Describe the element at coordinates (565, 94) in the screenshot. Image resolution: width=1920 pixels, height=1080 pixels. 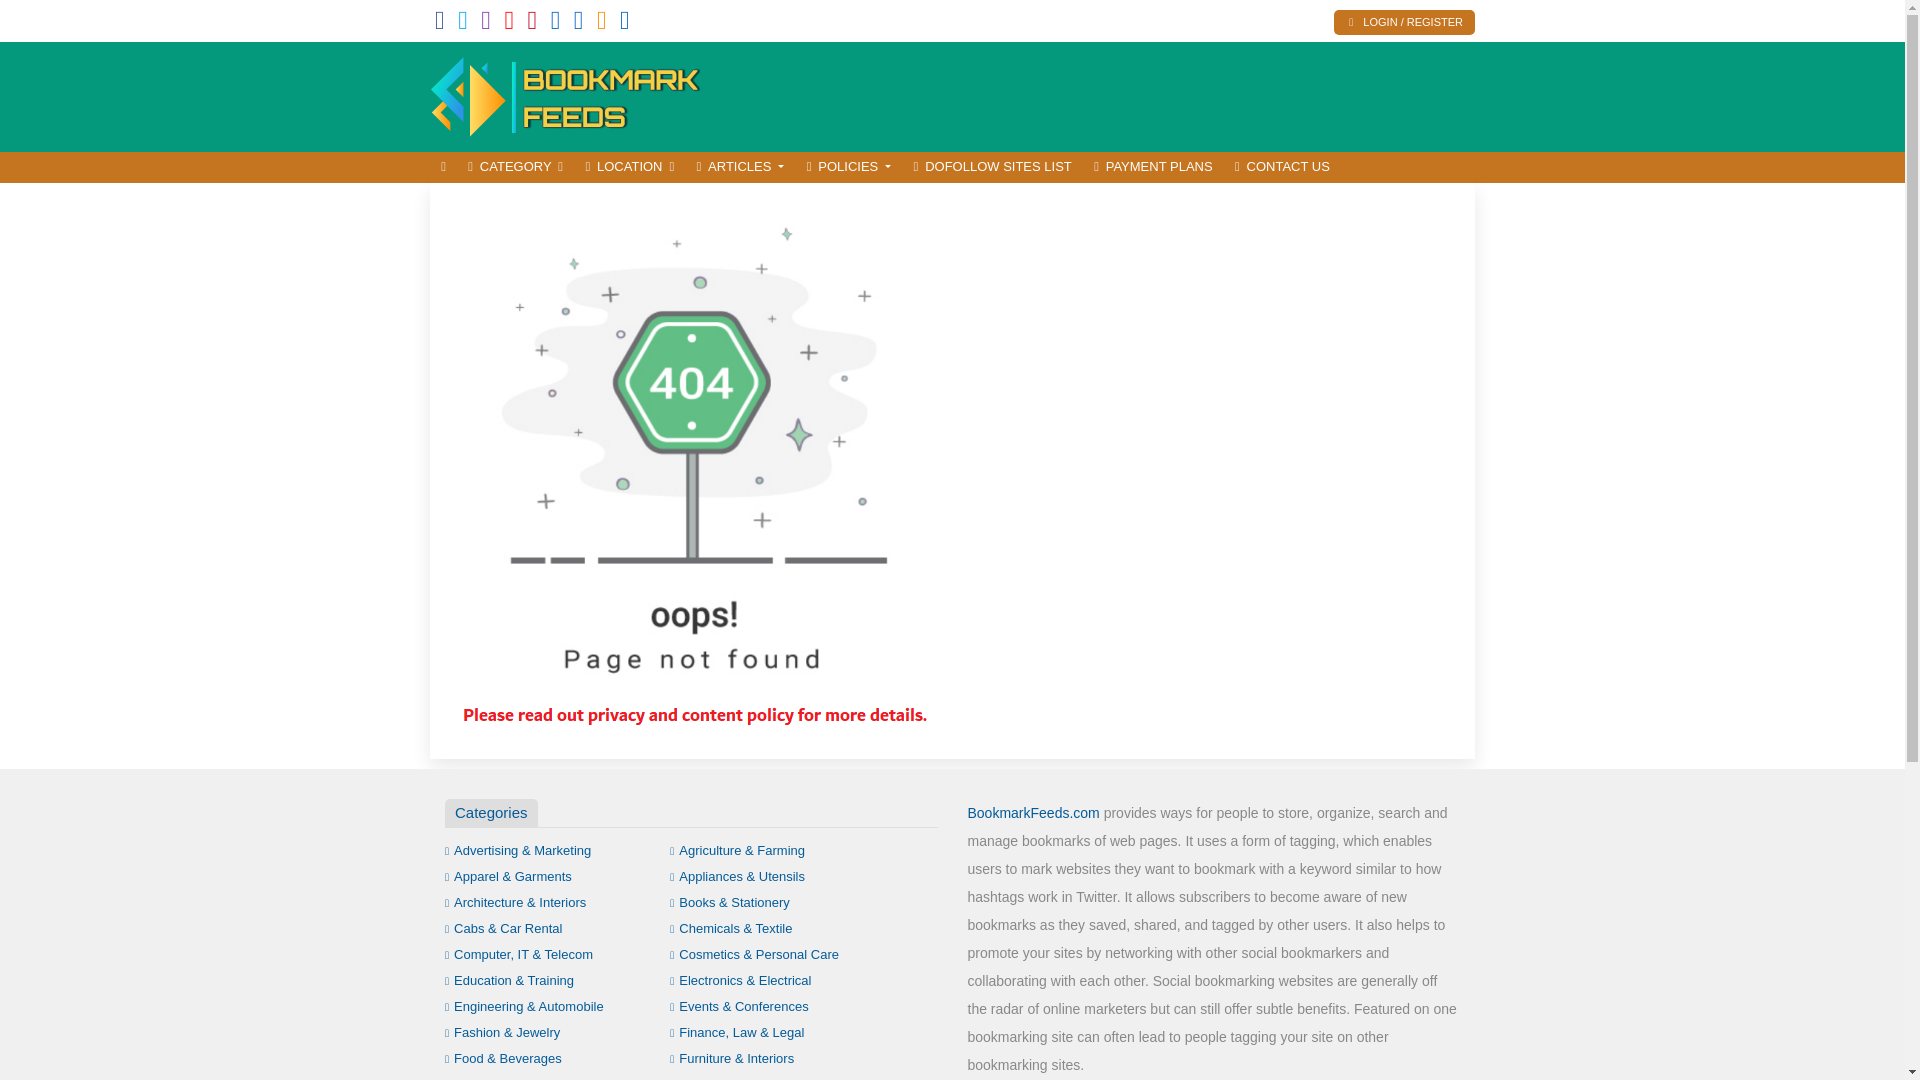
I see `Global Bookmarking Service to Share Web Resources for SERP` at that location.